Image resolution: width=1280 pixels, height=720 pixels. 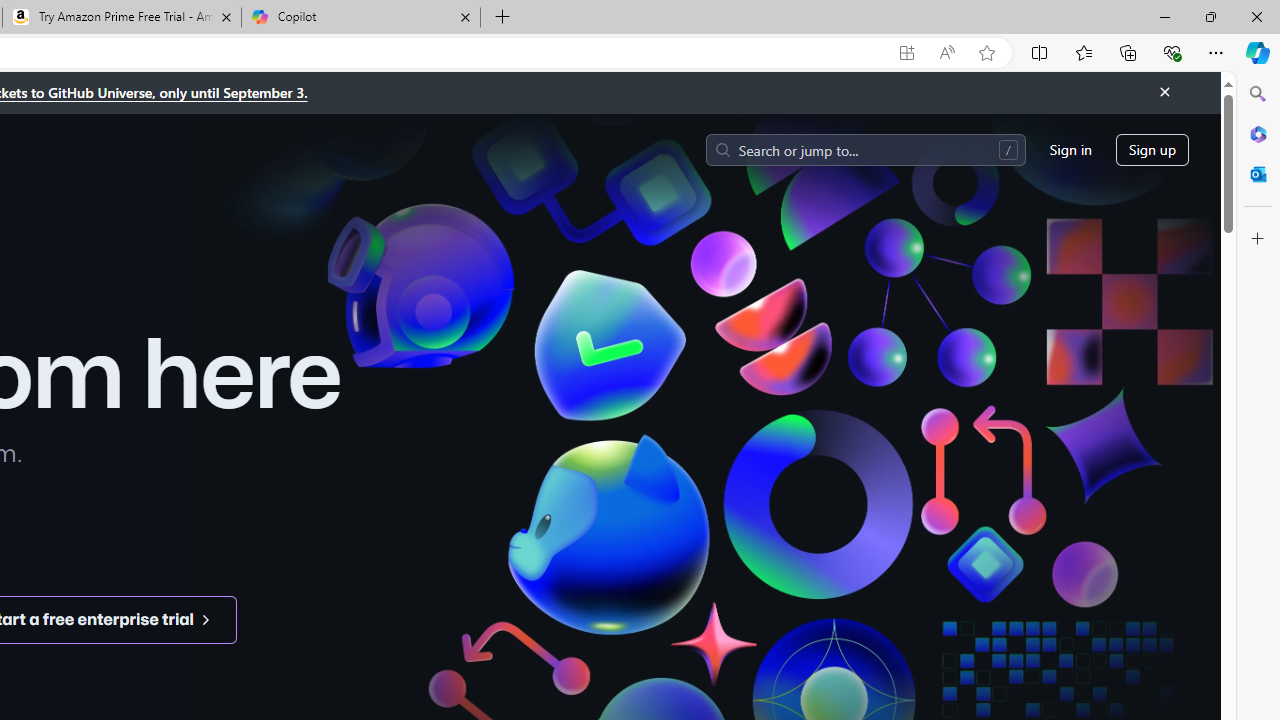 What do you see at coordinates (1070, 150) in the screenshot?
I see `Sign in` at bounding box center [1070, 150].